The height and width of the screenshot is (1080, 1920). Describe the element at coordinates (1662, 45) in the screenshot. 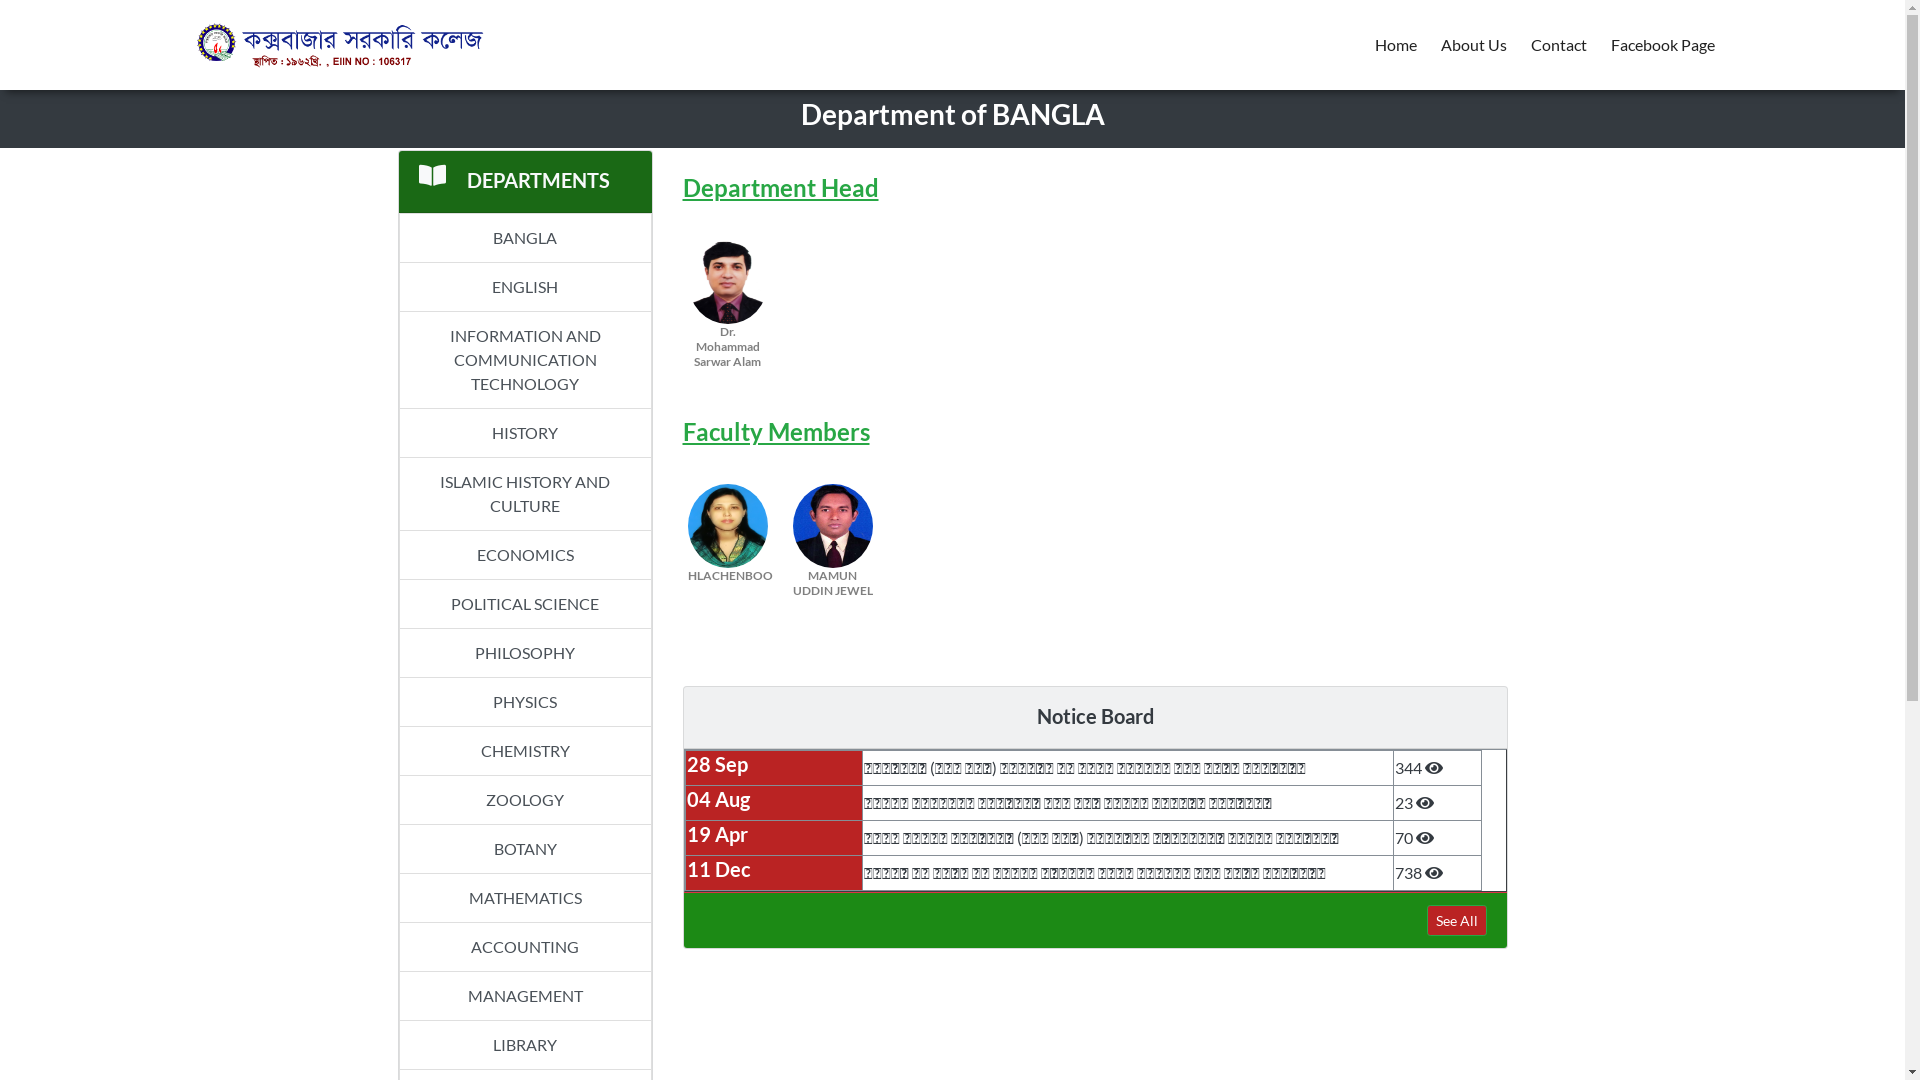

I see `Facebook Page` at that location.